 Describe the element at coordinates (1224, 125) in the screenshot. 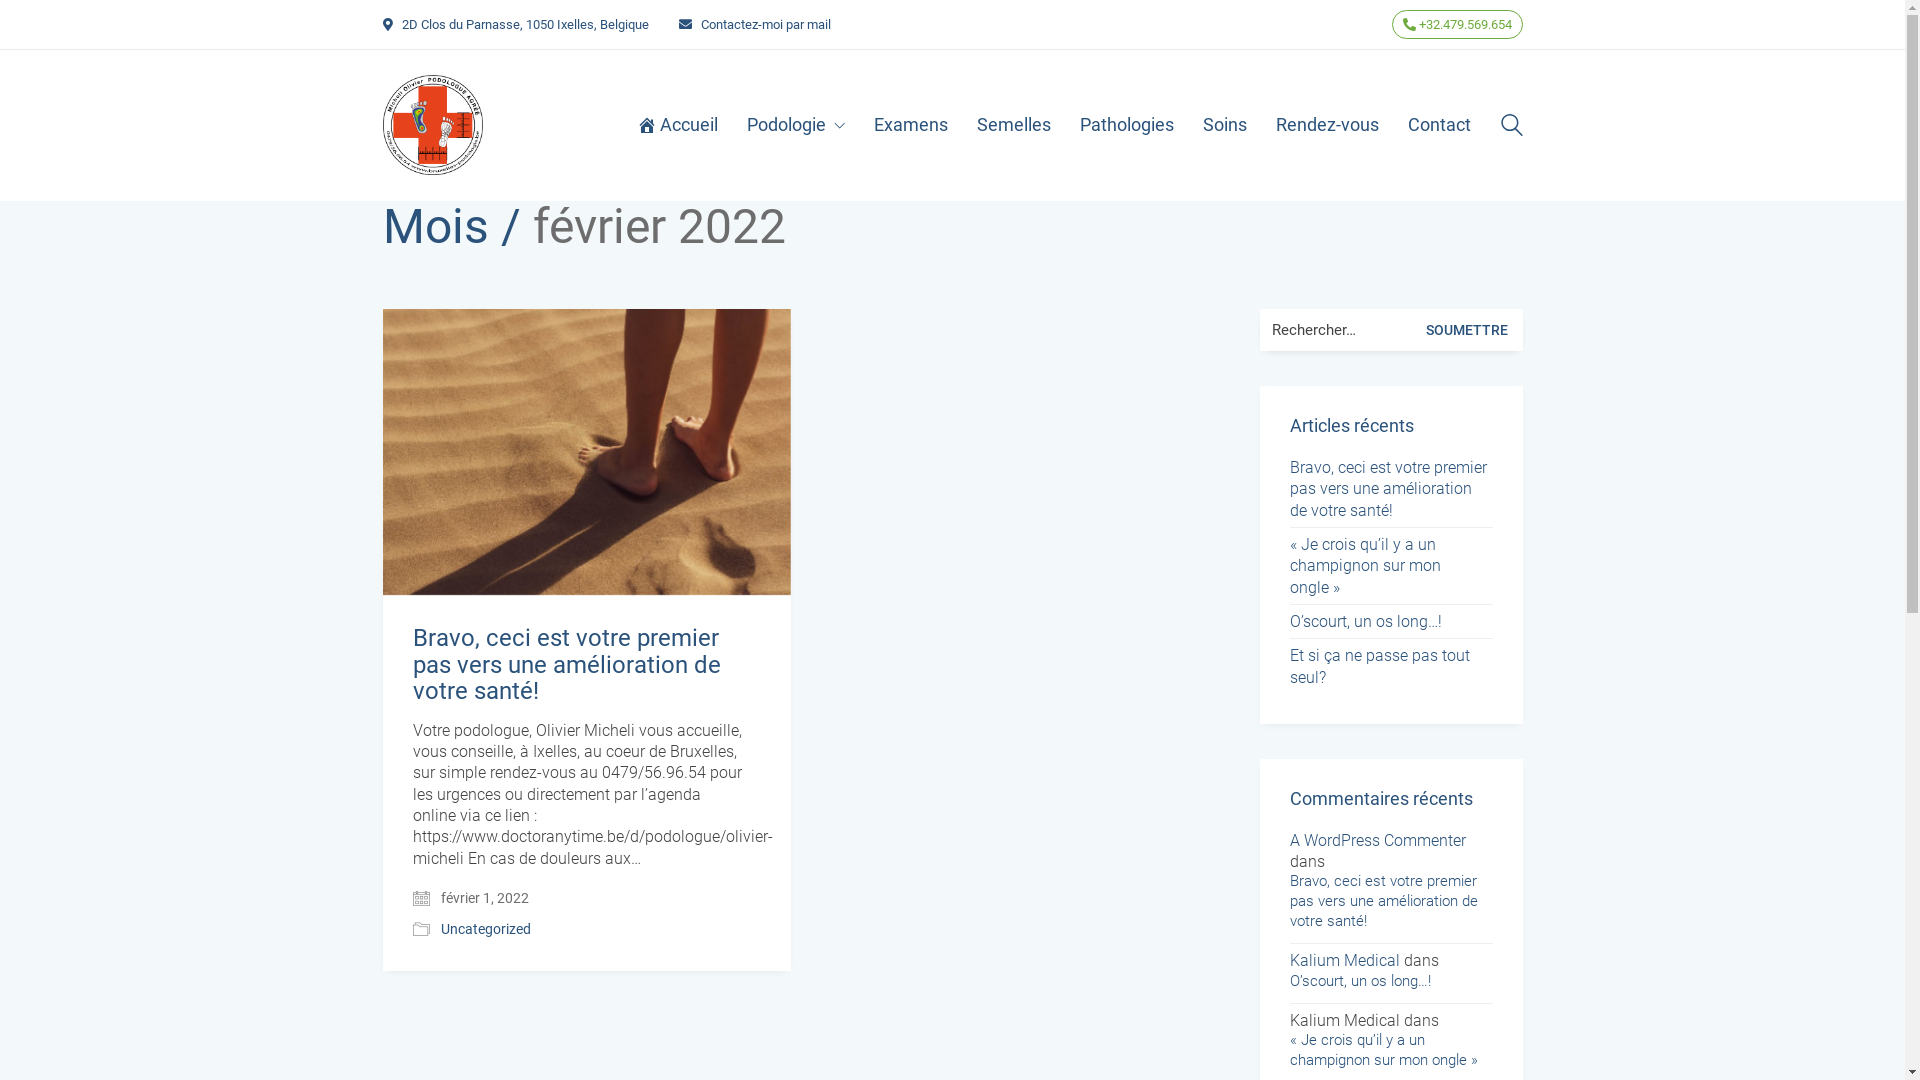

I see `Soins` at that location.